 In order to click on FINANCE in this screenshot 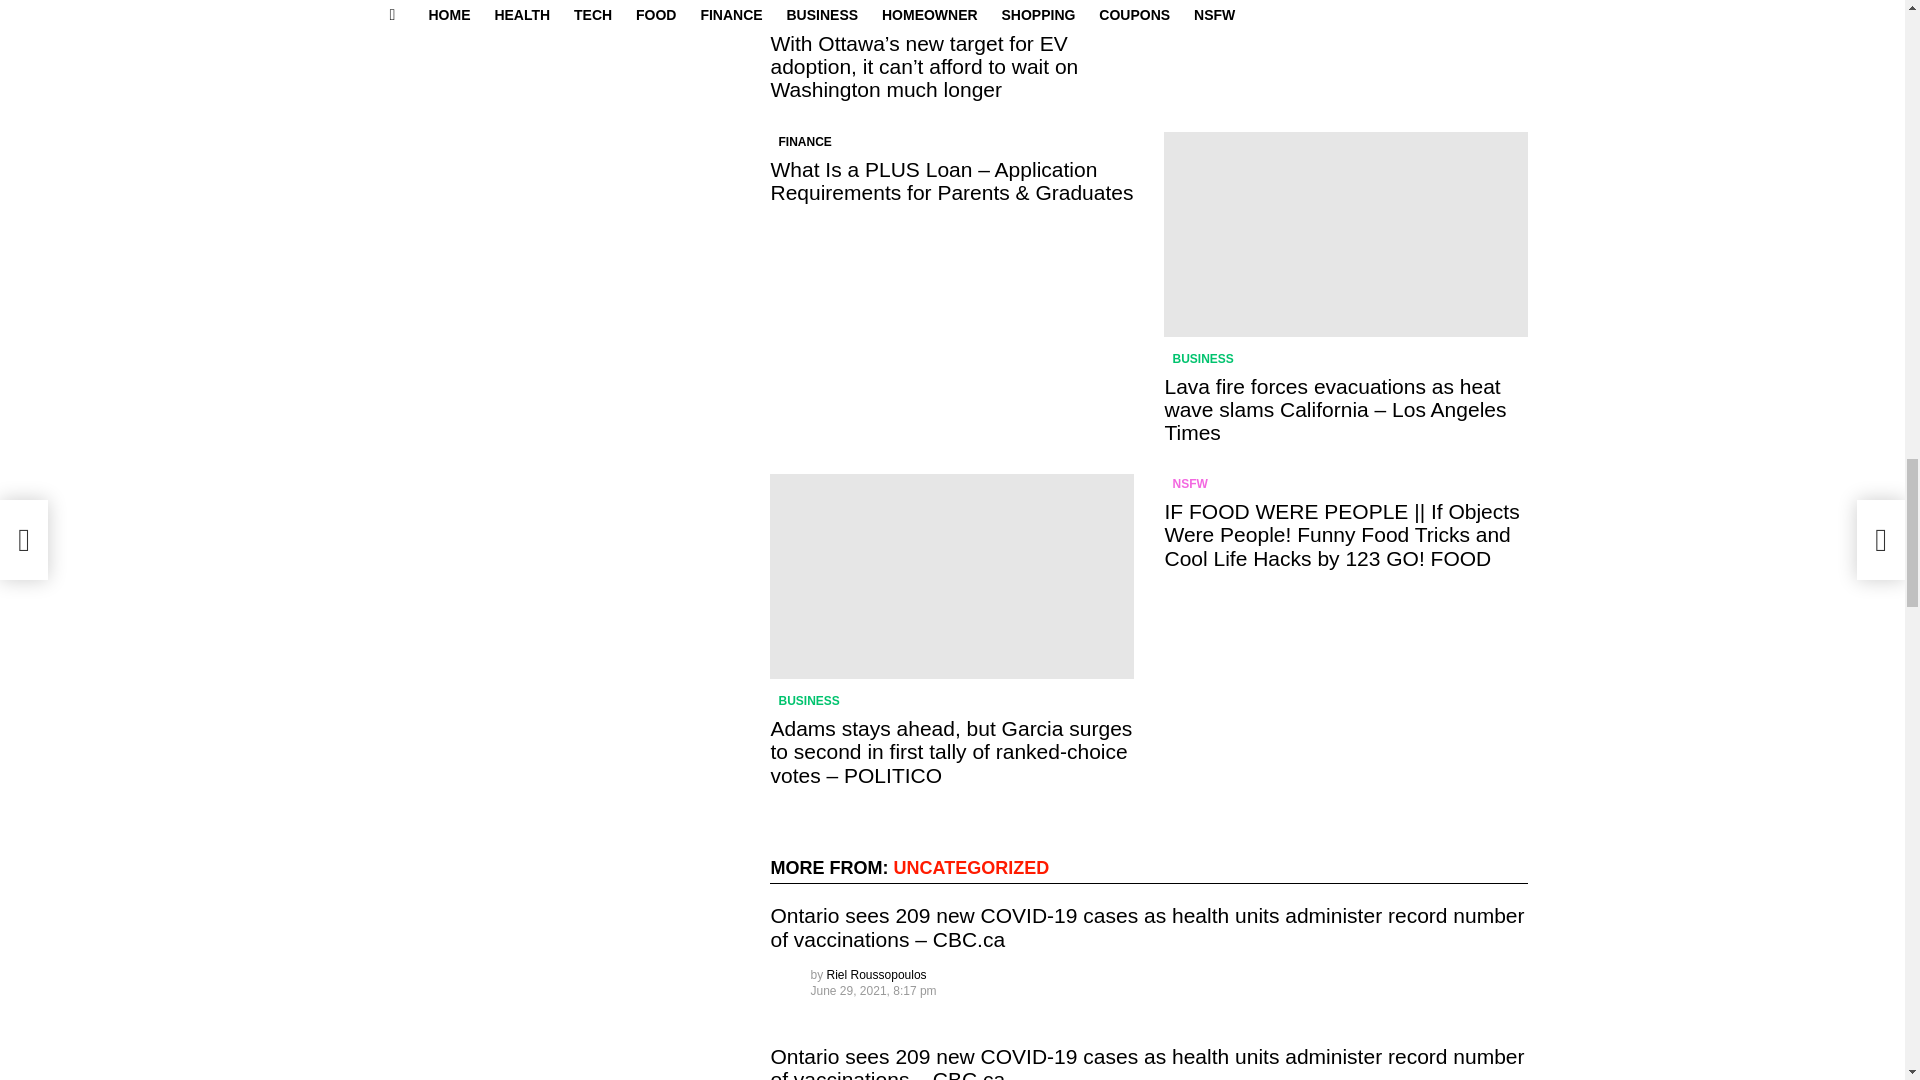, I will do `click(804, 142)`.